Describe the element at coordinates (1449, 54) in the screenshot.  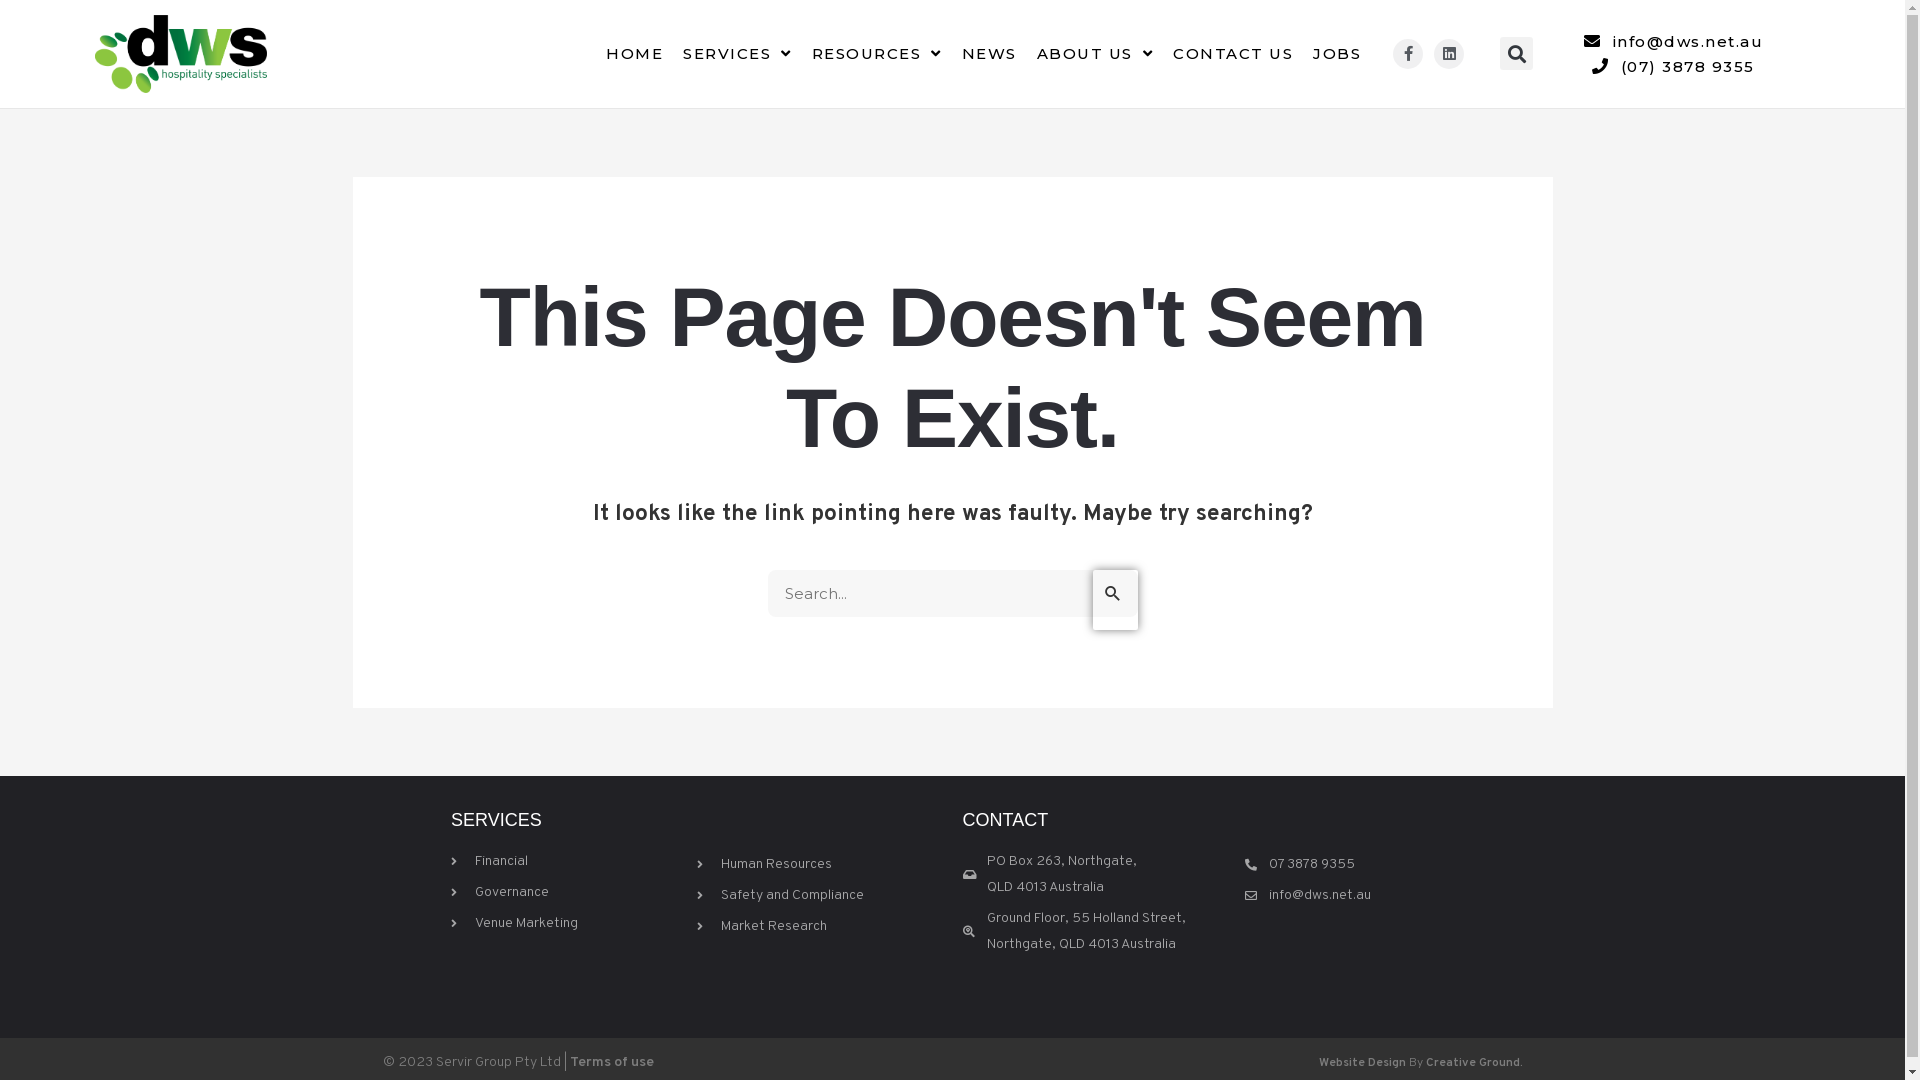
I see `Linkedin` at that location.